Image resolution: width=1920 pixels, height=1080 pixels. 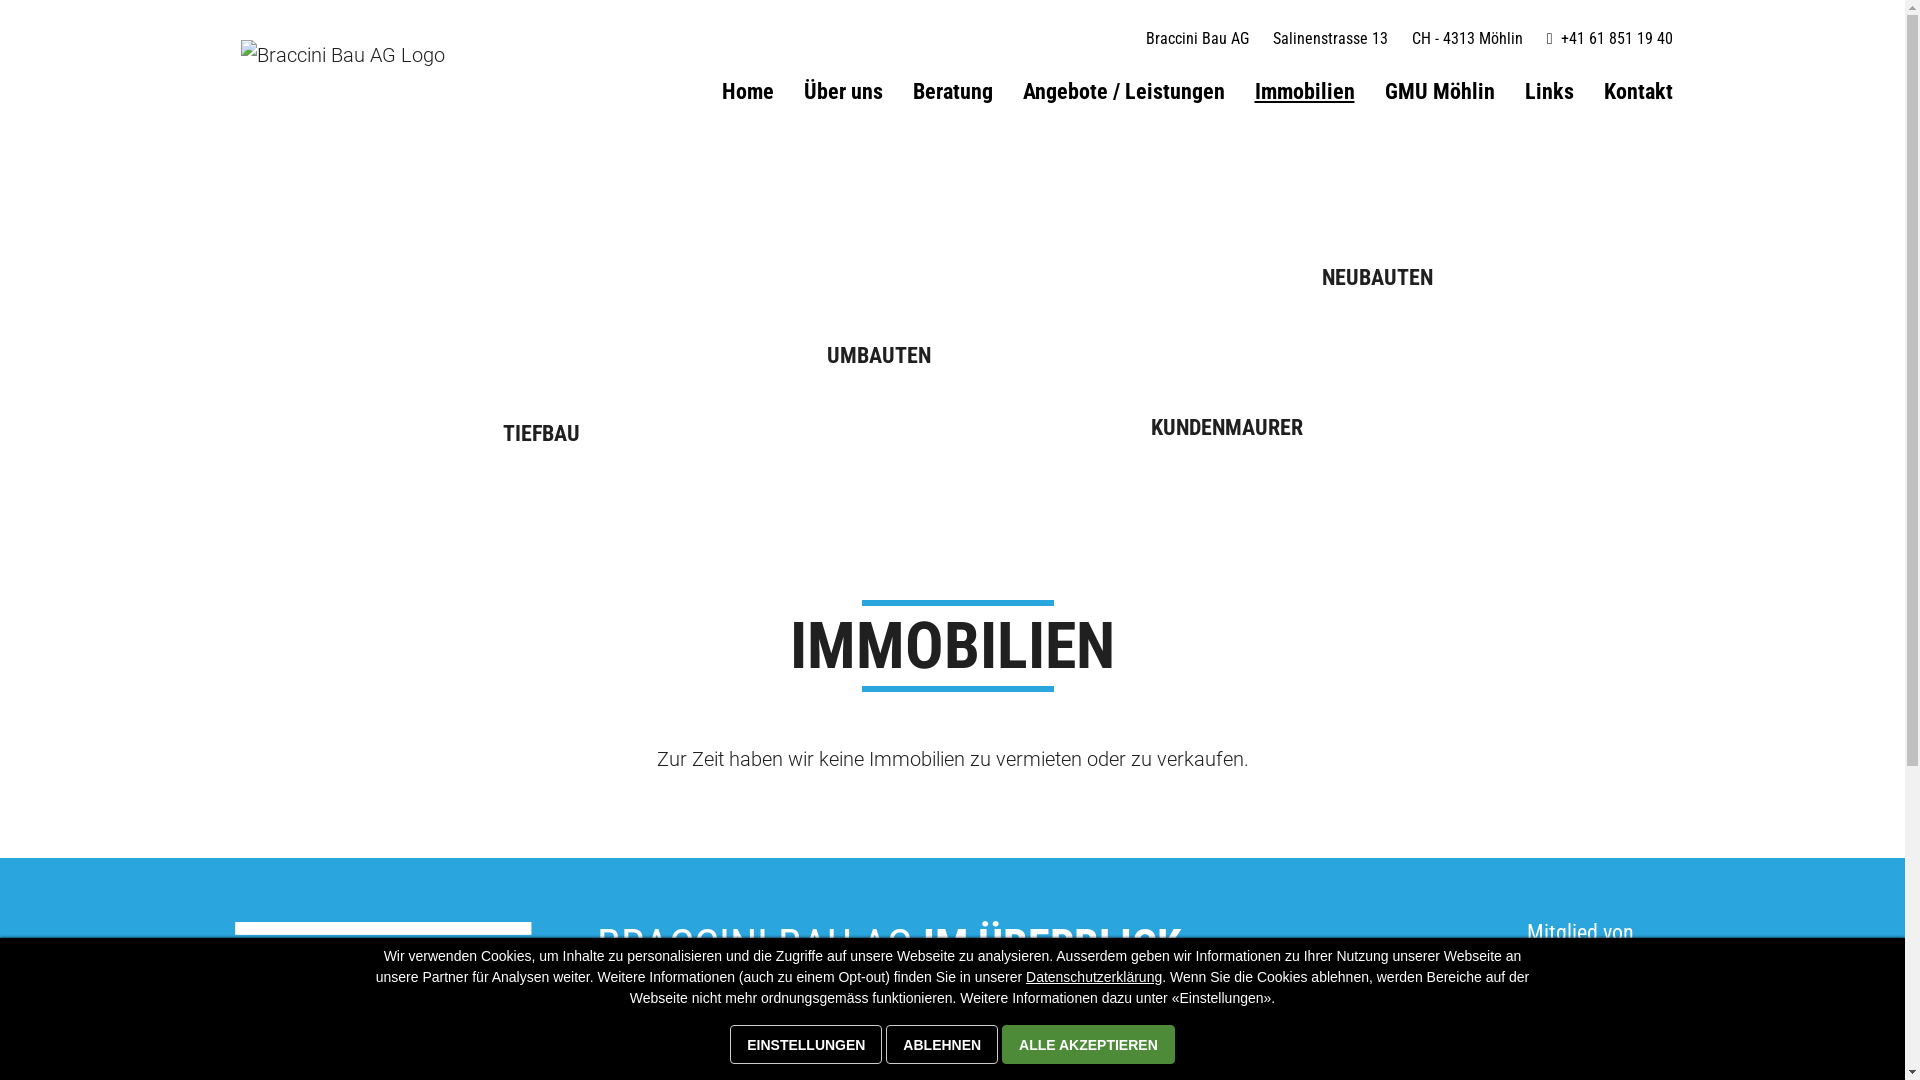 What do you see at coordinates (1548, 92) in the screenshot?
I see `Links` at bounding box center [1548, 92].